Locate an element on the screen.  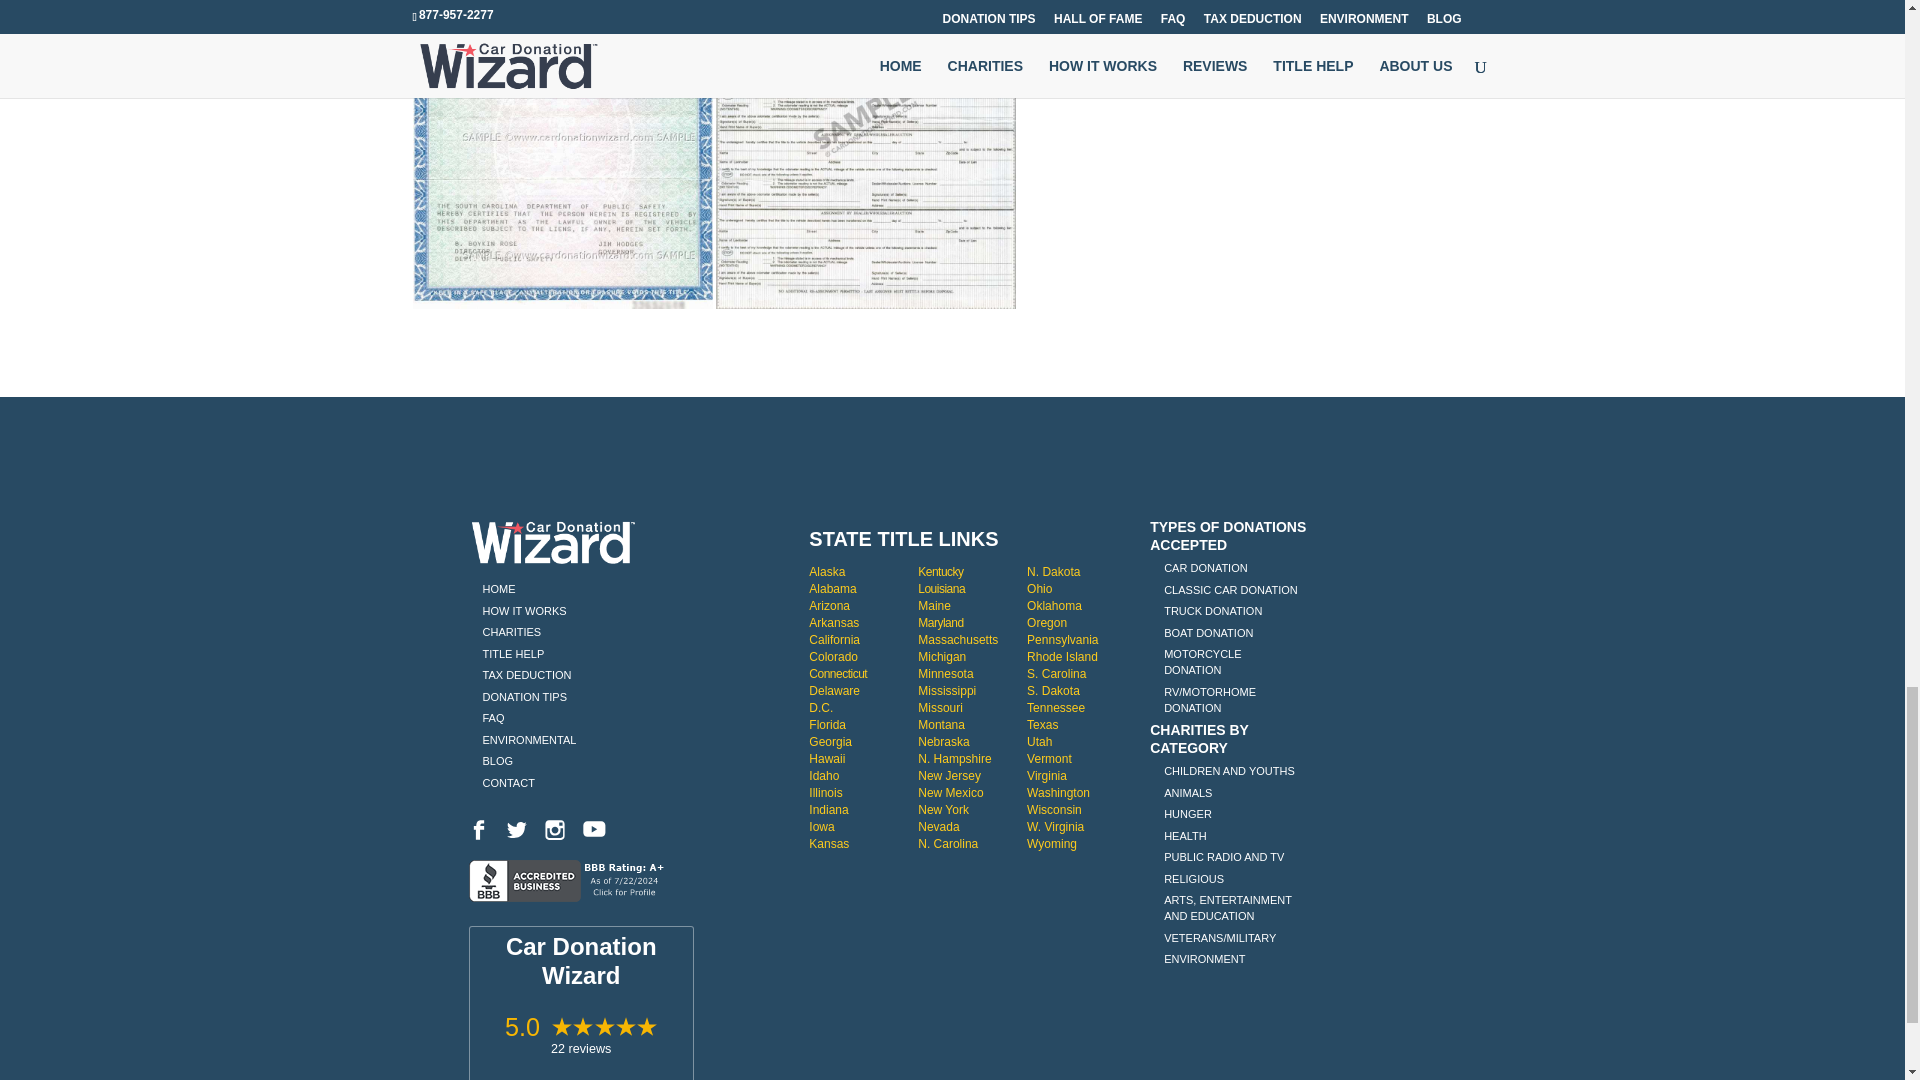
Arkansas Title Instructions is located at coordinates (833, 622).